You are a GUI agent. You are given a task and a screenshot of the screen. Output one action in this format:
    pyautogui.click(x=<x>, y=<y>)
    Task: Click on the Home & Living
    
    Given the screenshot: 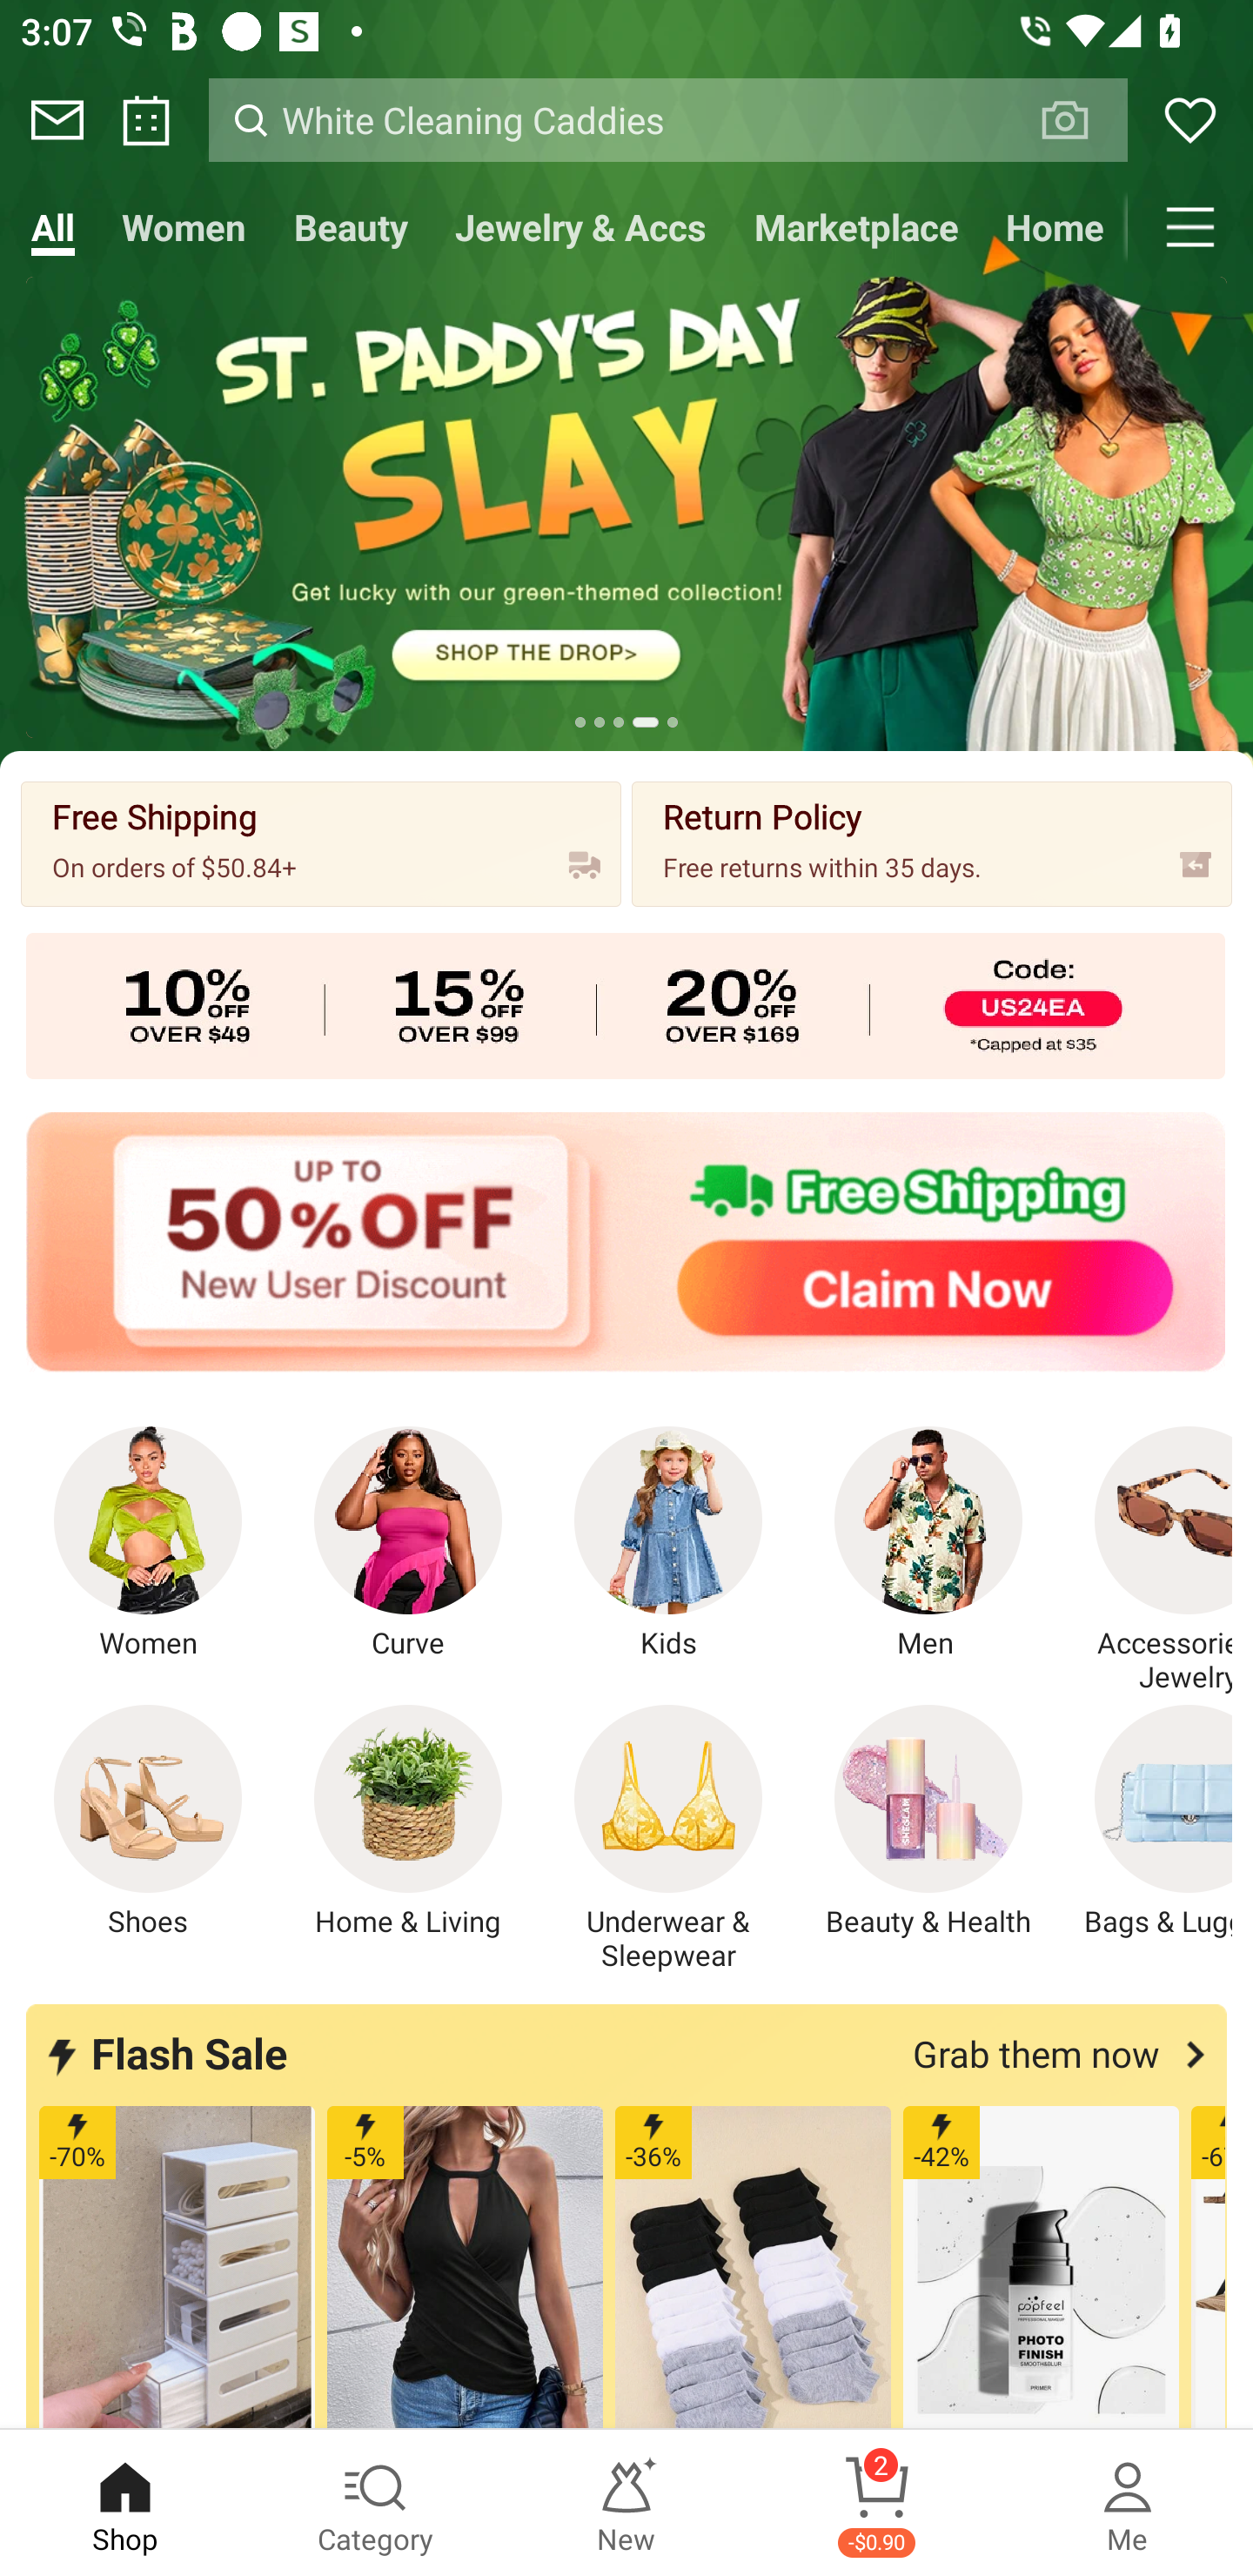 What is the action you would take?
    pyautogui.click(x=408, y=1822)
    